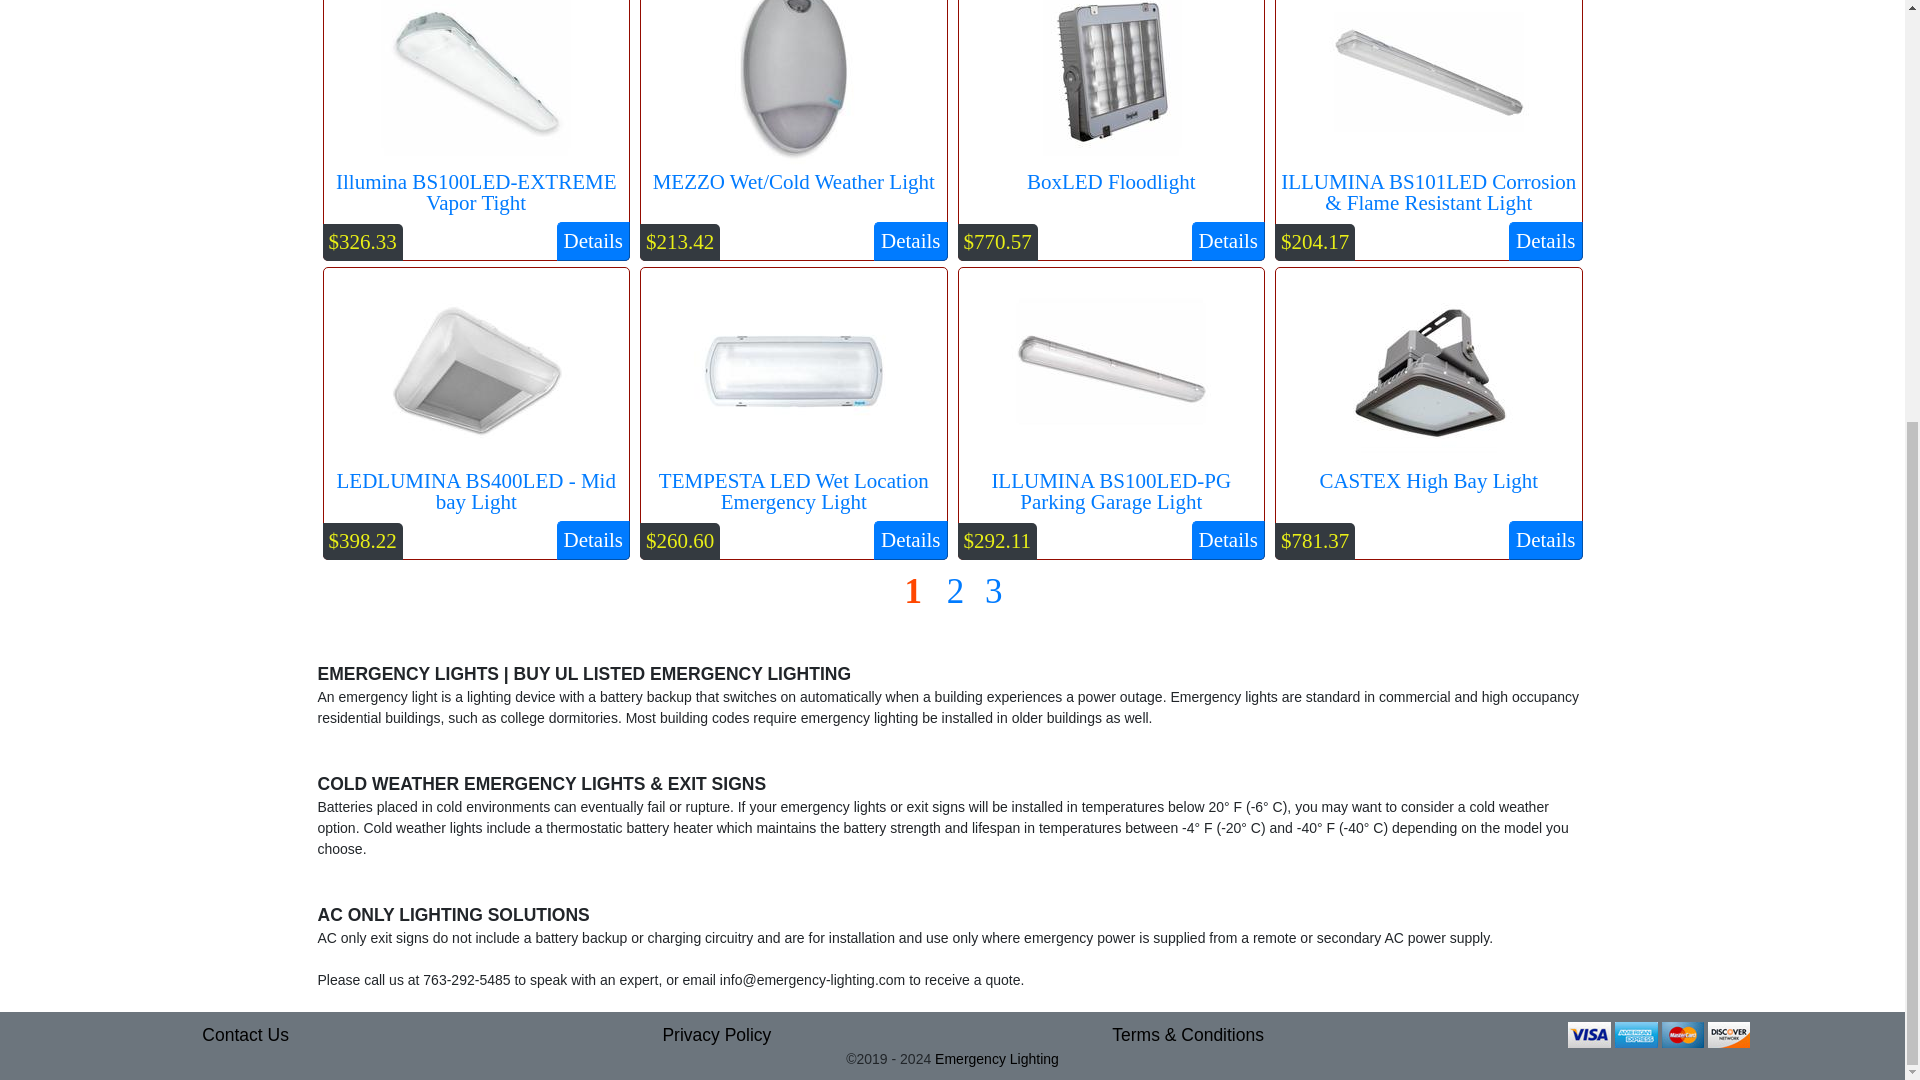 This screenshot has height=1080, width=1920. What do you see at coordinates (1546, 242) in the screenshot?
I see `Details` at bounding box center [1546, 242].